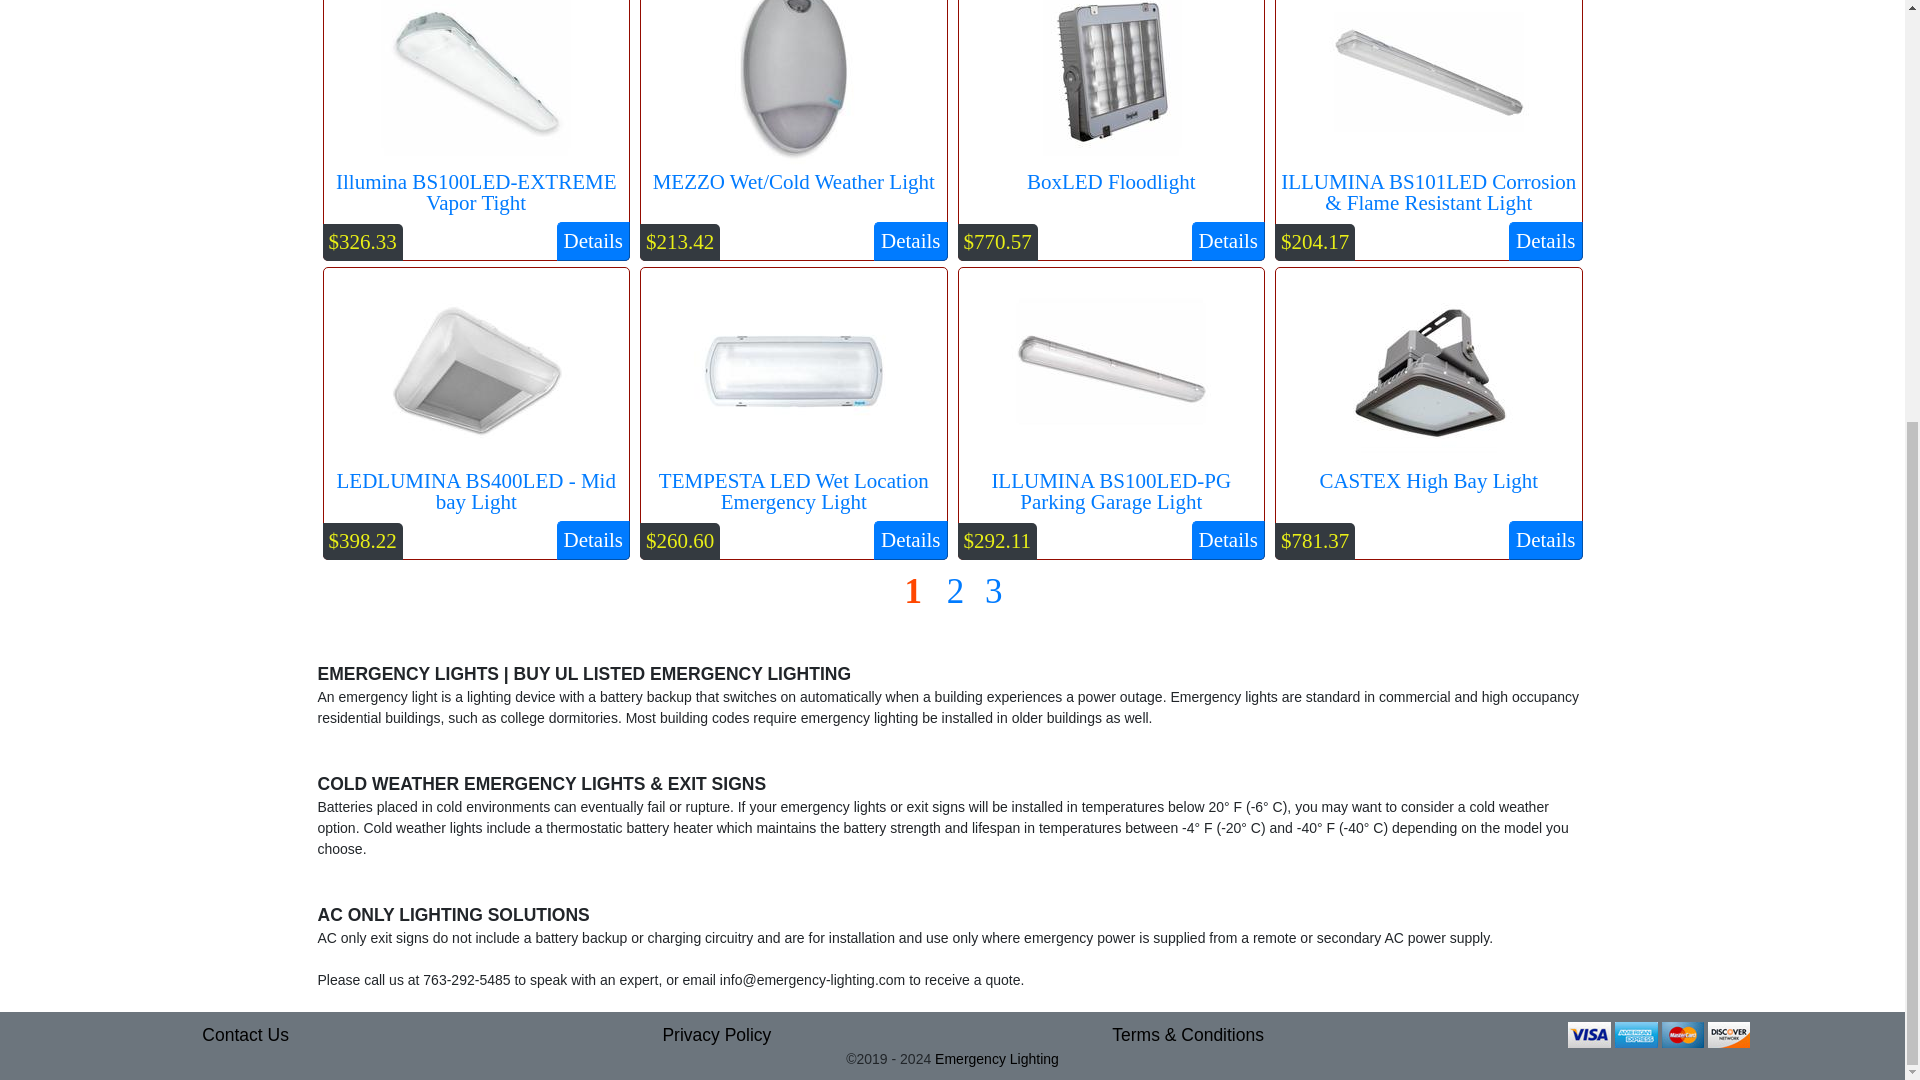 This screenshot has height=1080, width=1920. What do you see at coordinates (1546, 242) in the screenshot?
I see `Details` at bounding box center [1546, 242].